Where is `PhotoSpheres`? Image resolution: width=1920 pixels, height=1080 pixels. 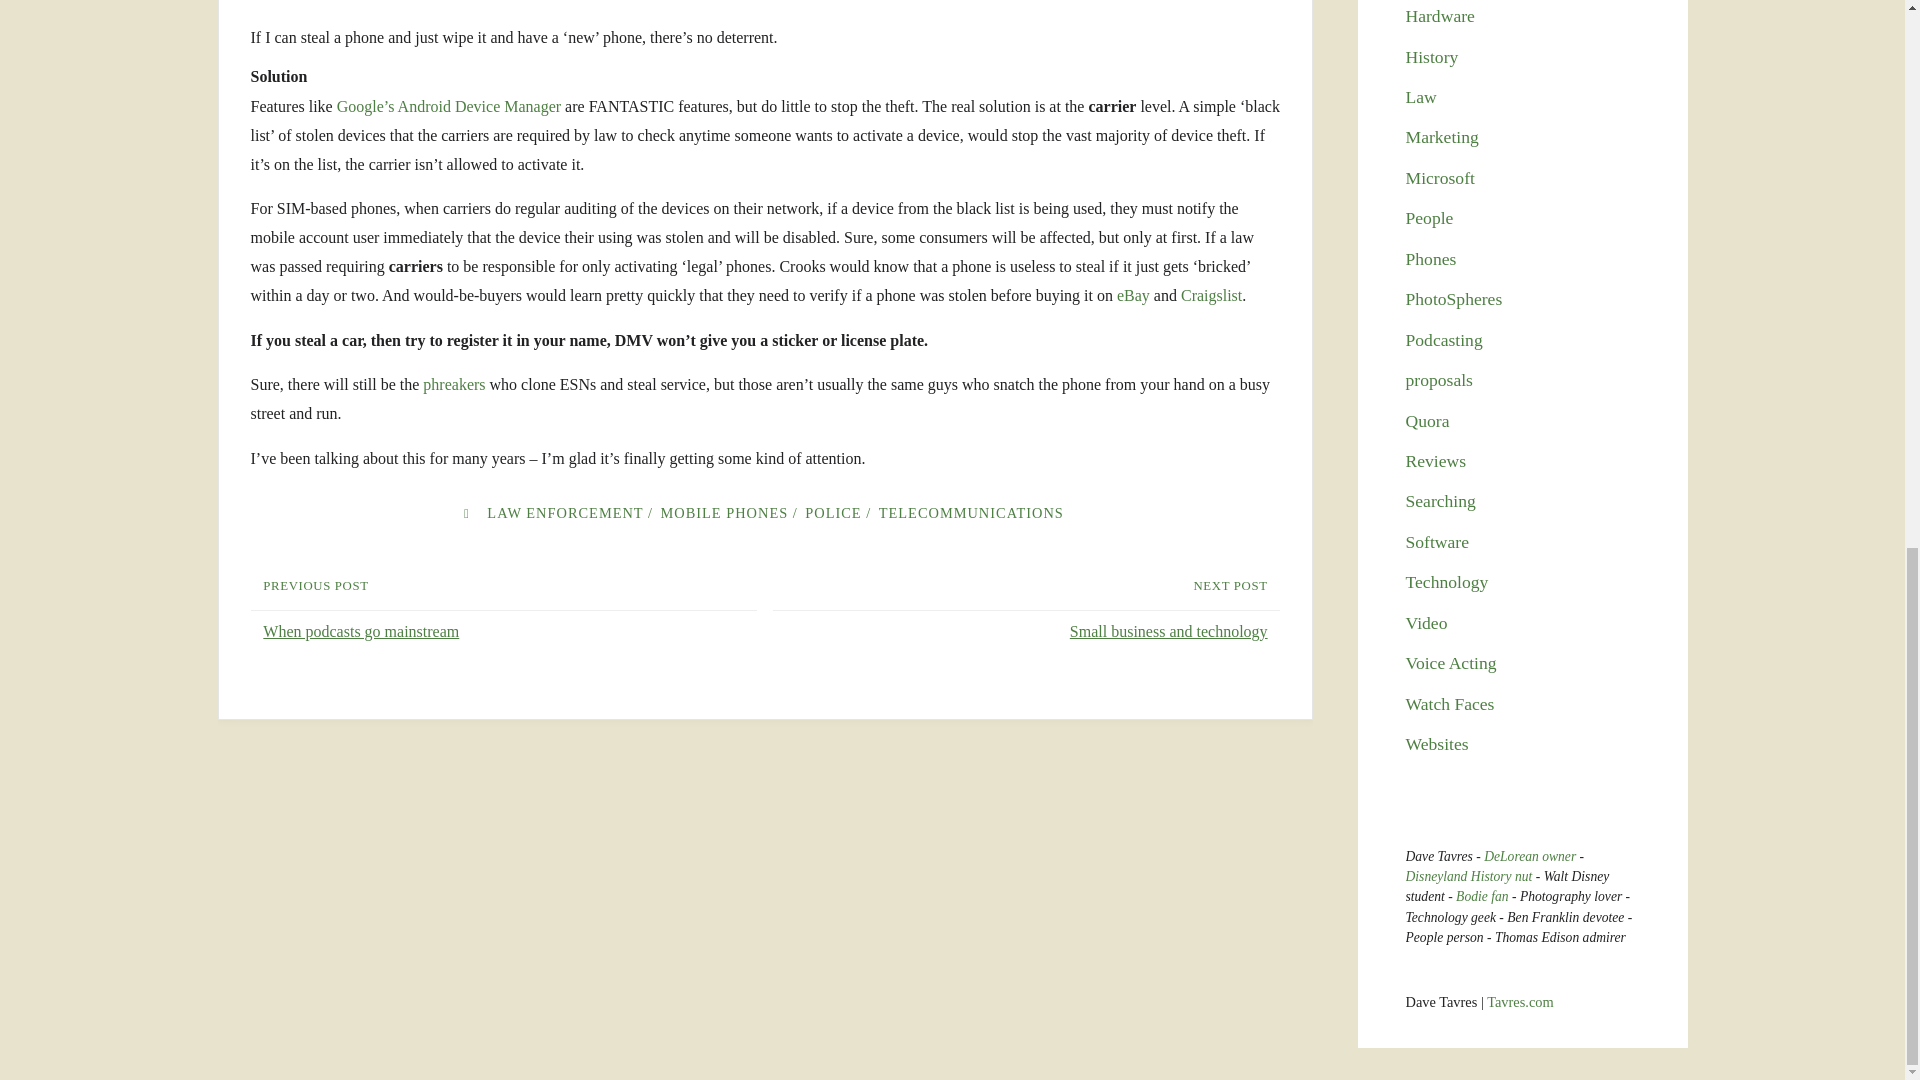 PhotoSpheres is located at coordinates (1454, 298).